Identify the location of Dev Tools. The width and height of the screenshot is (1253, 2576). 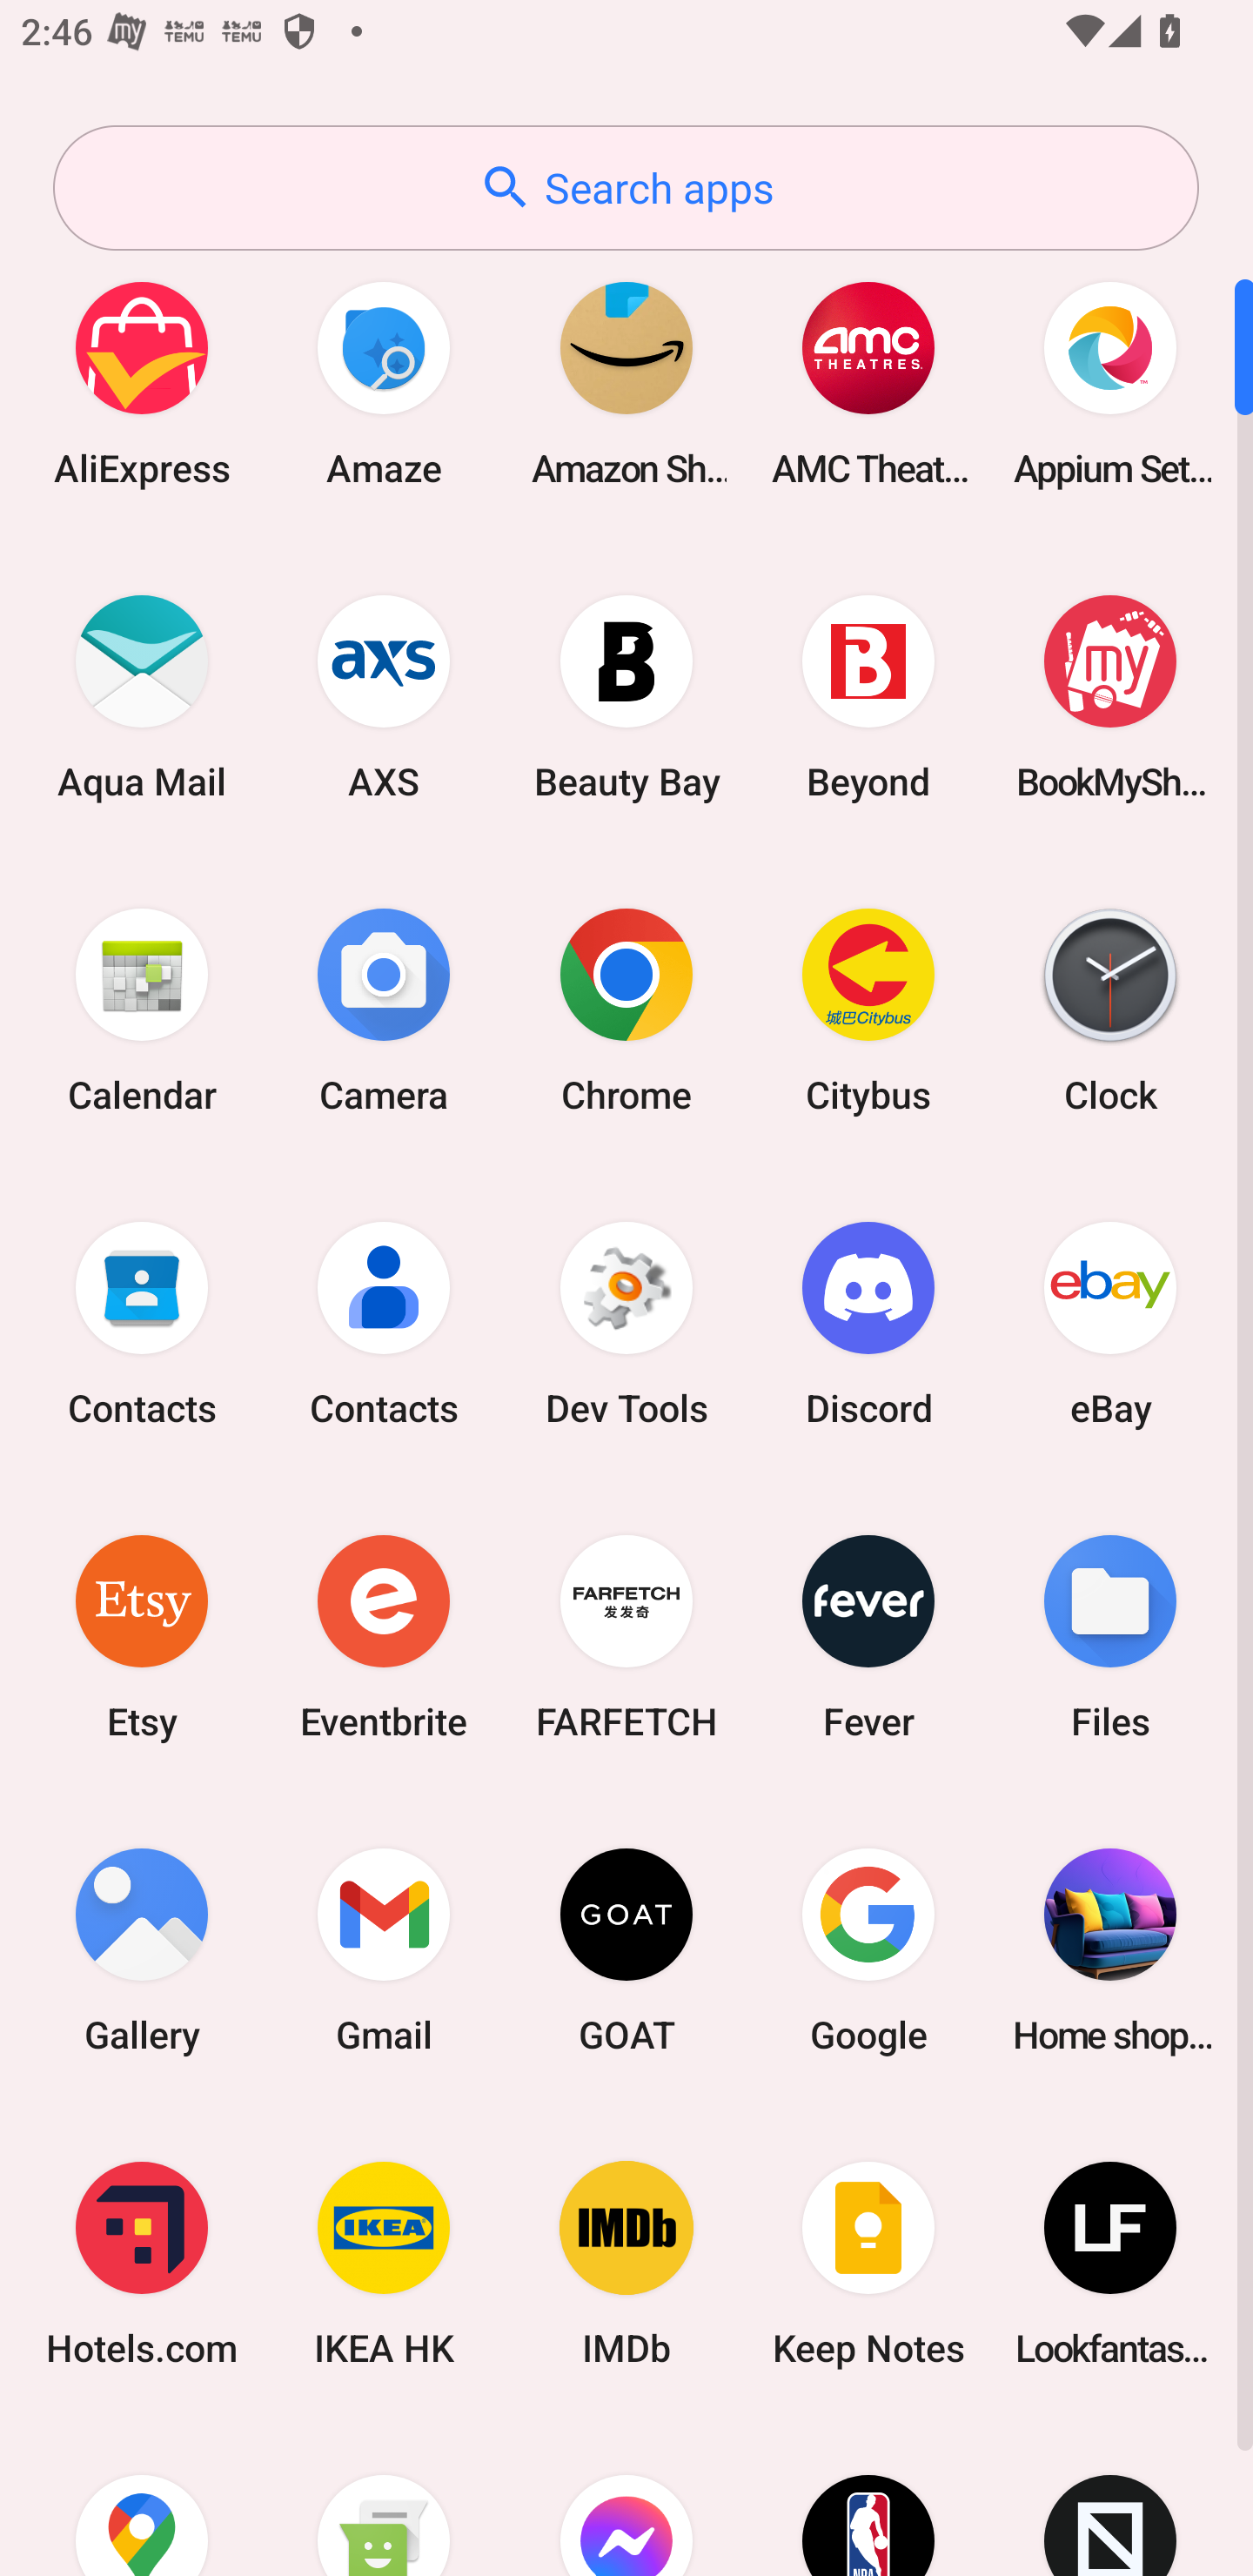
(626, 1323).